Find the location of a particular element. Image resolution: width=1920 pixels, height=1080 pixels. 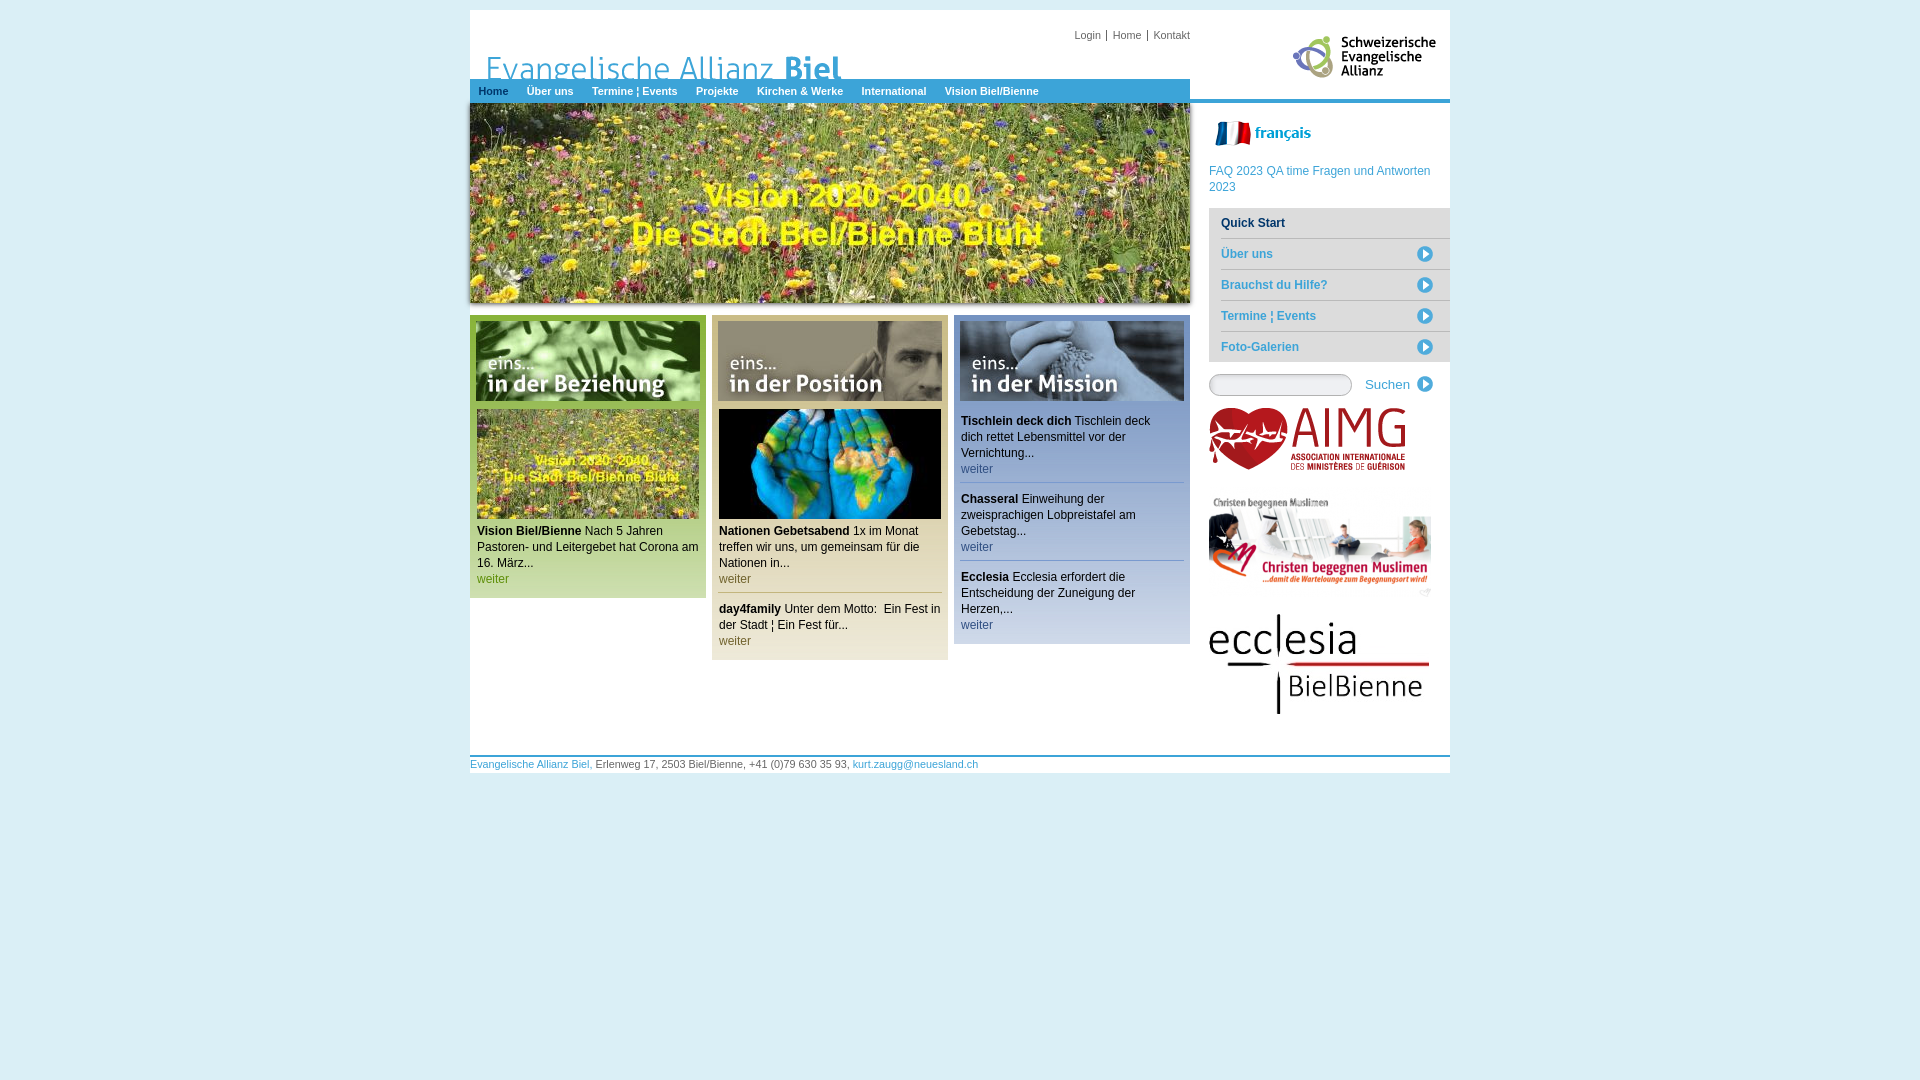

Skip to Navigation is located at coordinates (1412, 18).